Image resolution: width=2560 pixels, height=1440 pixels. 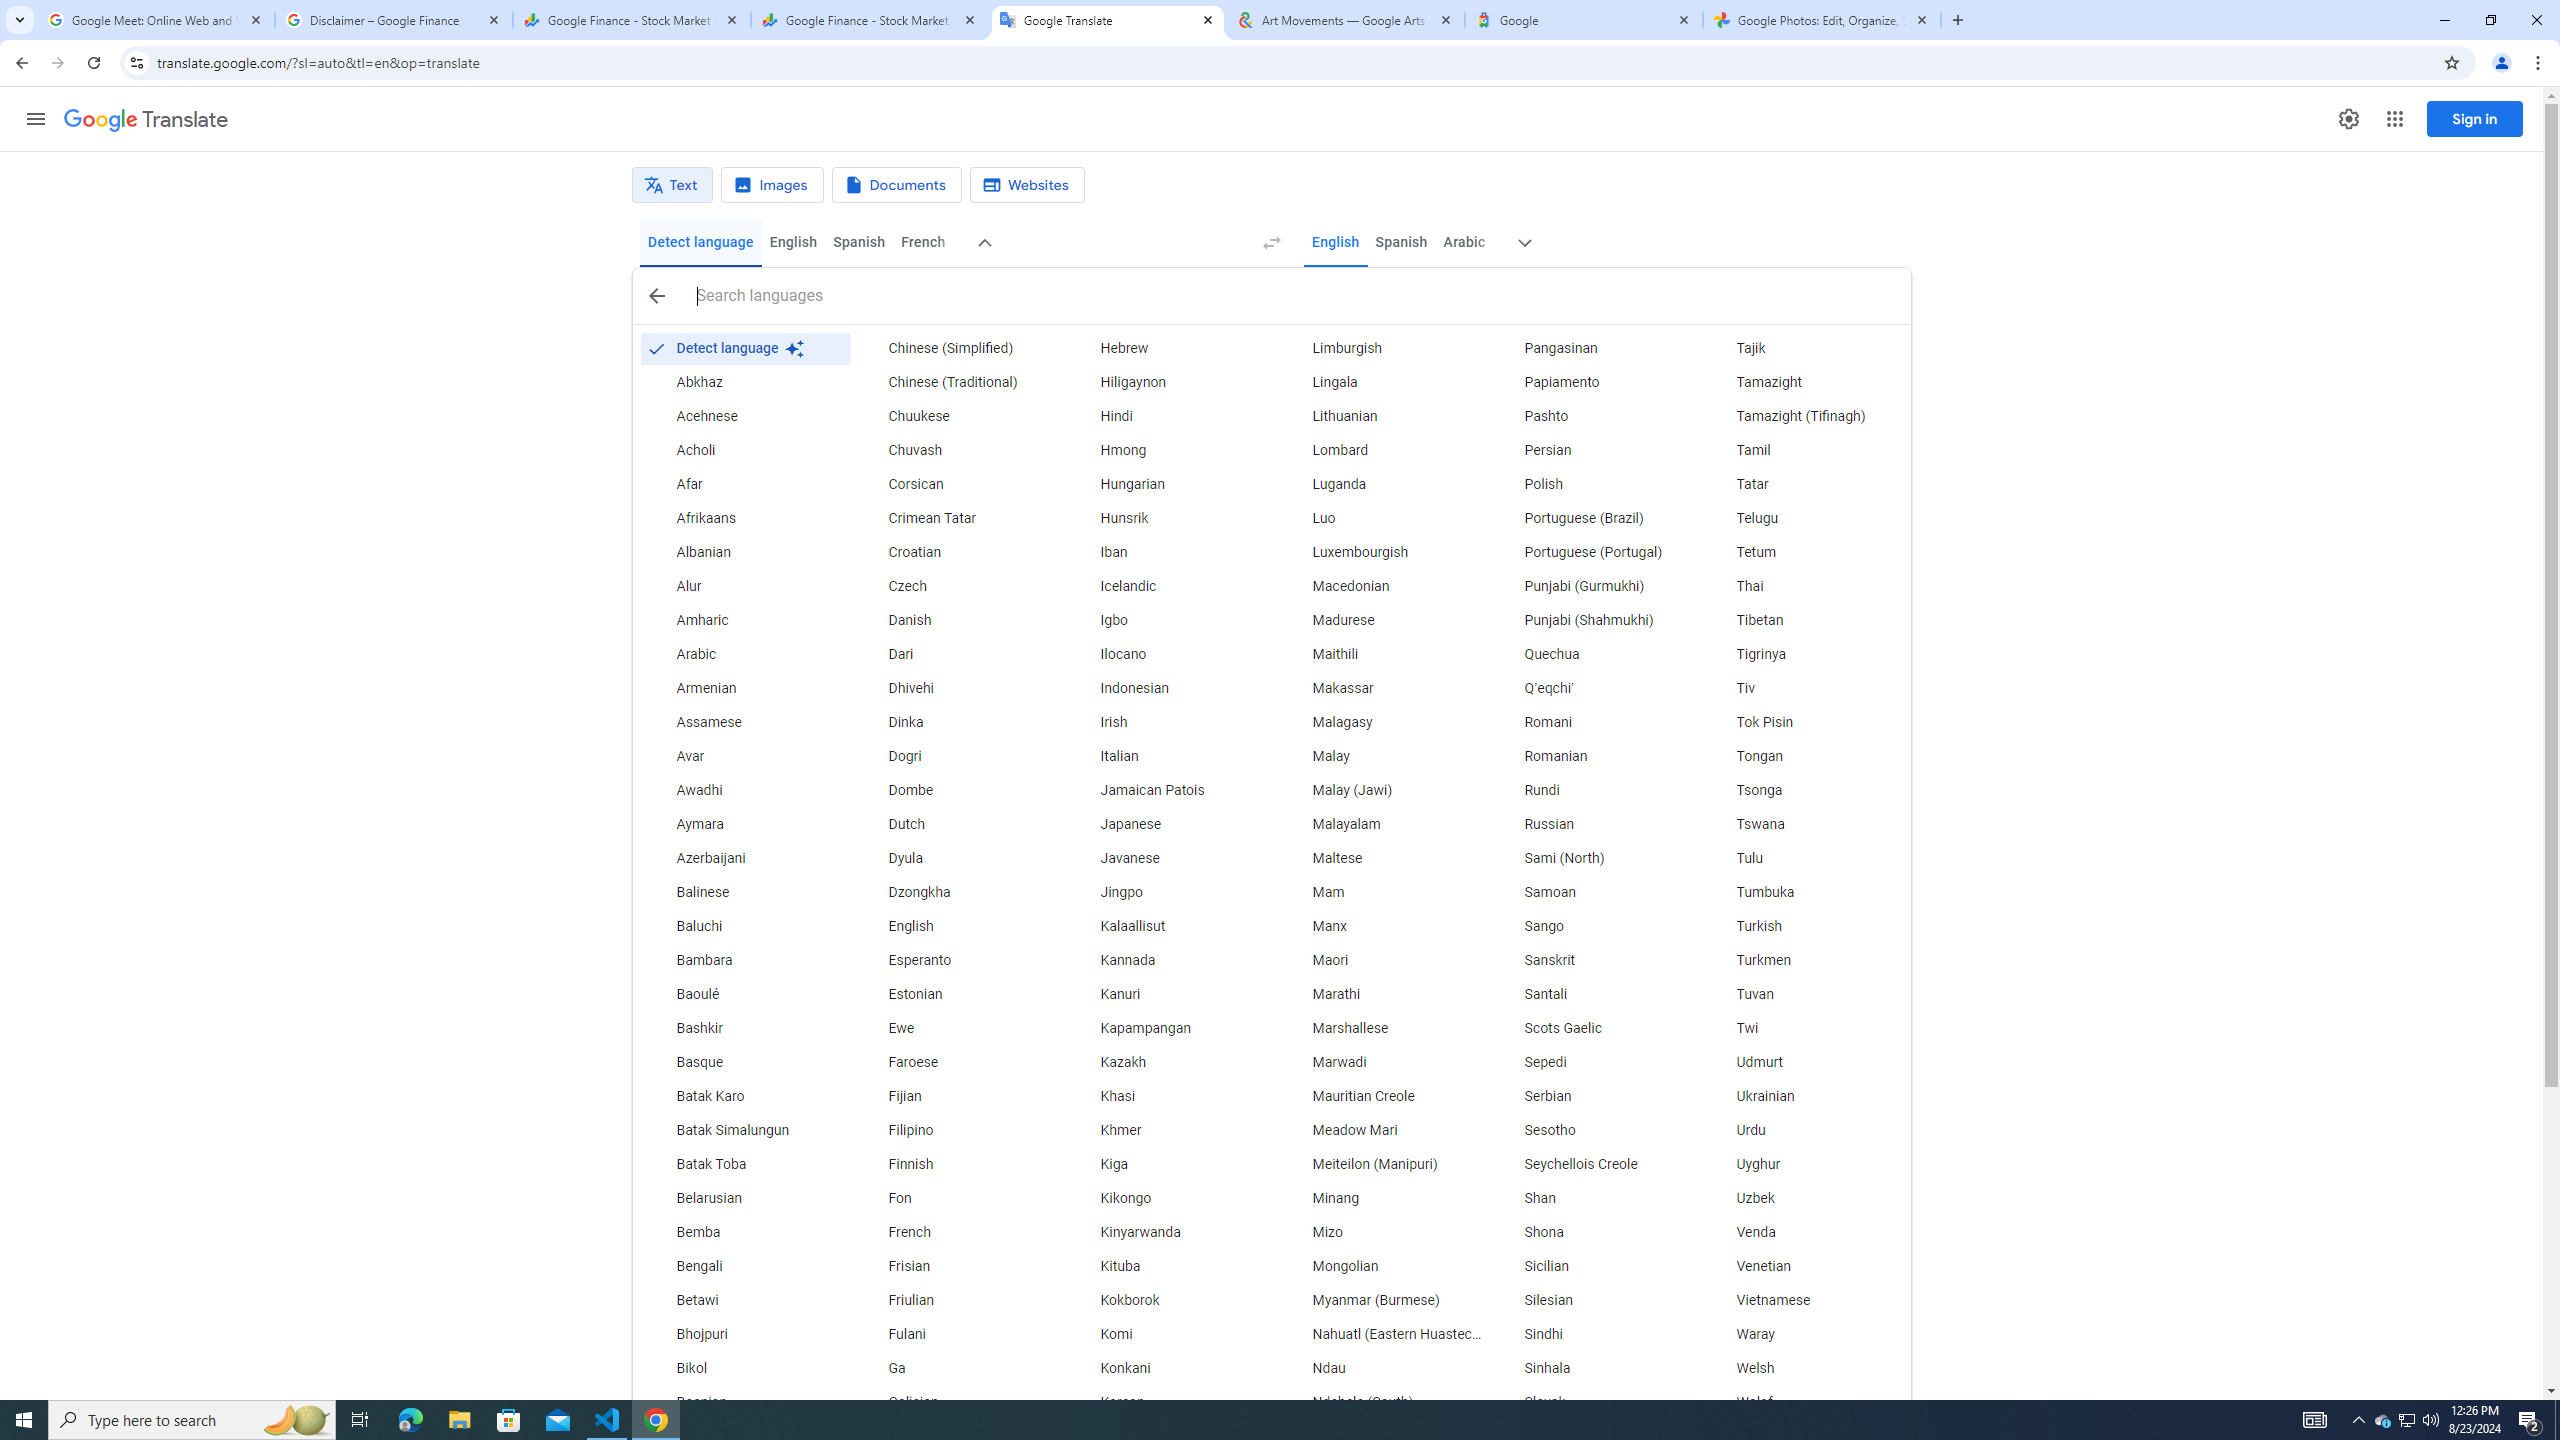 What do you see at coordinates (1804, 382) in the screenshot?
I see `Tamazight` at bounding box center [1804, 382].